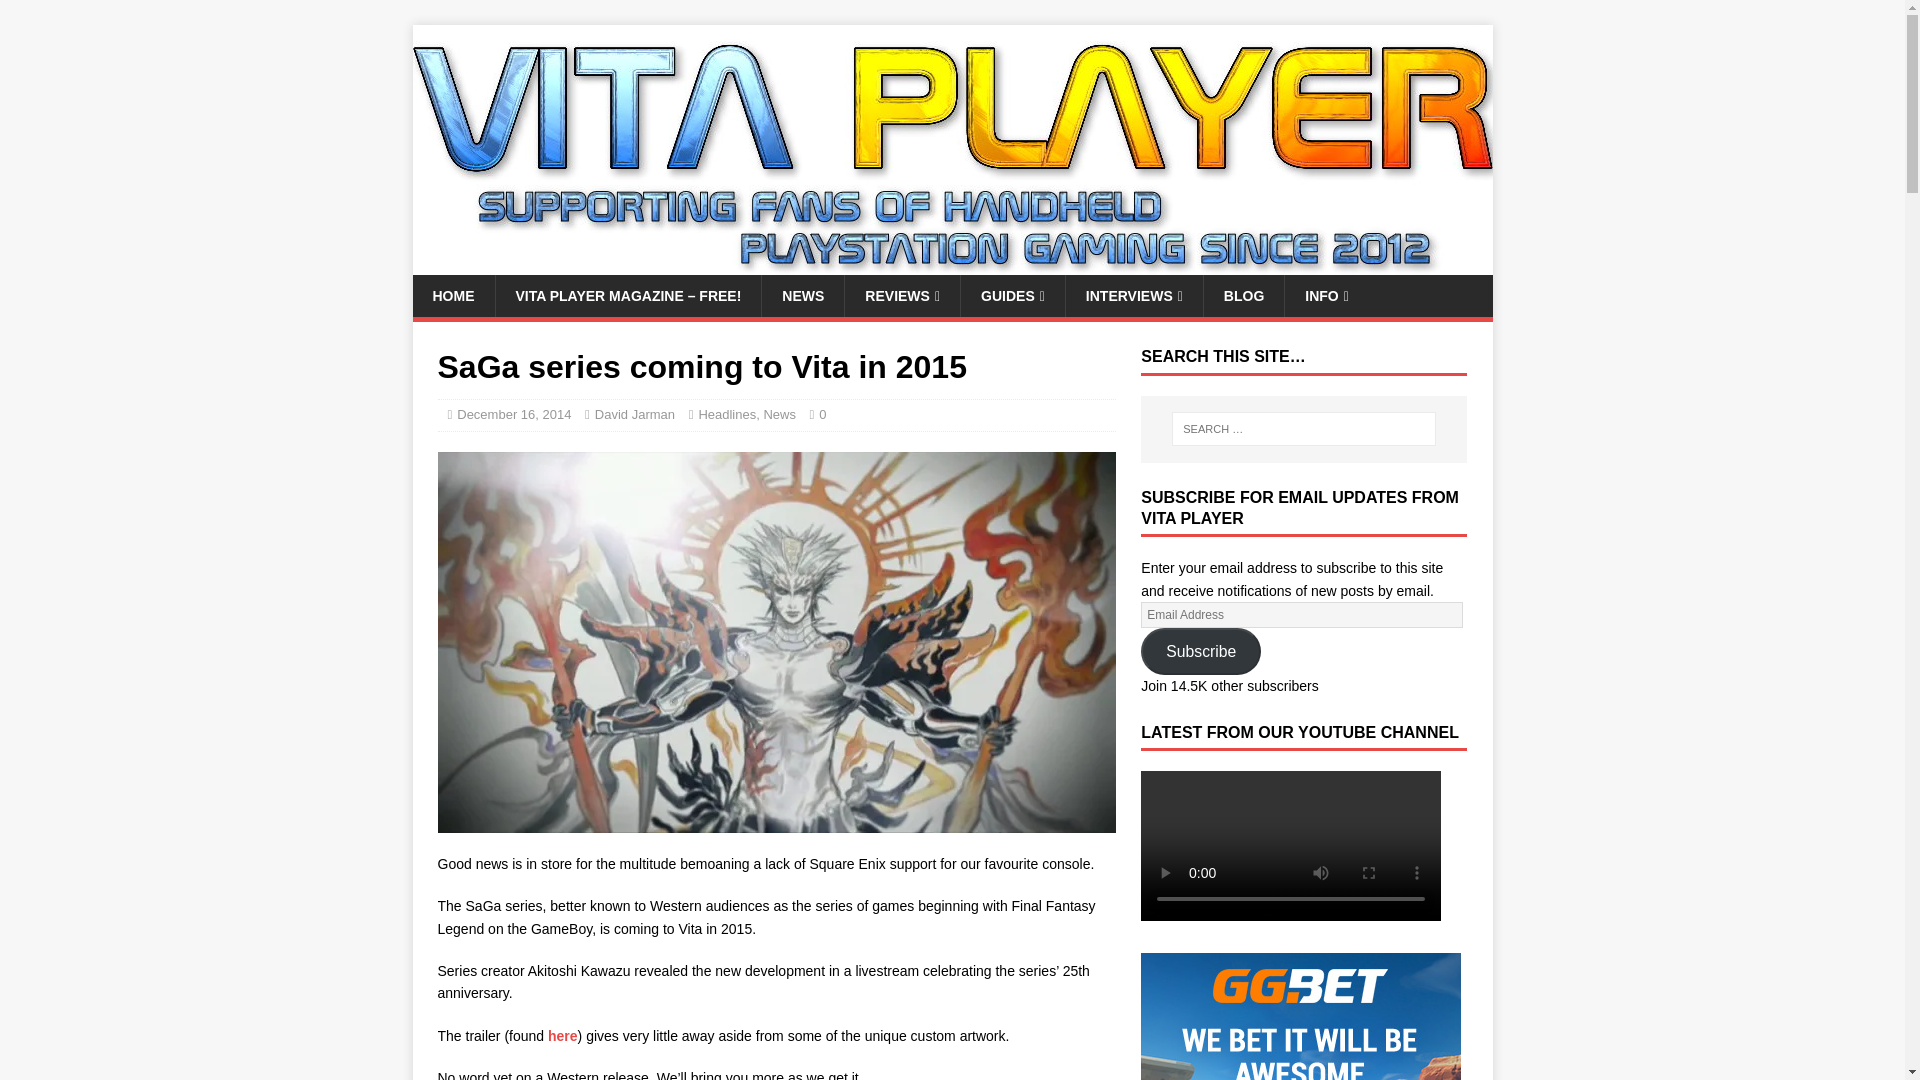  What do you see at coordinates (1326, 296) in the screenshot?
I see `INFO` at bounding box center [1326, 296].